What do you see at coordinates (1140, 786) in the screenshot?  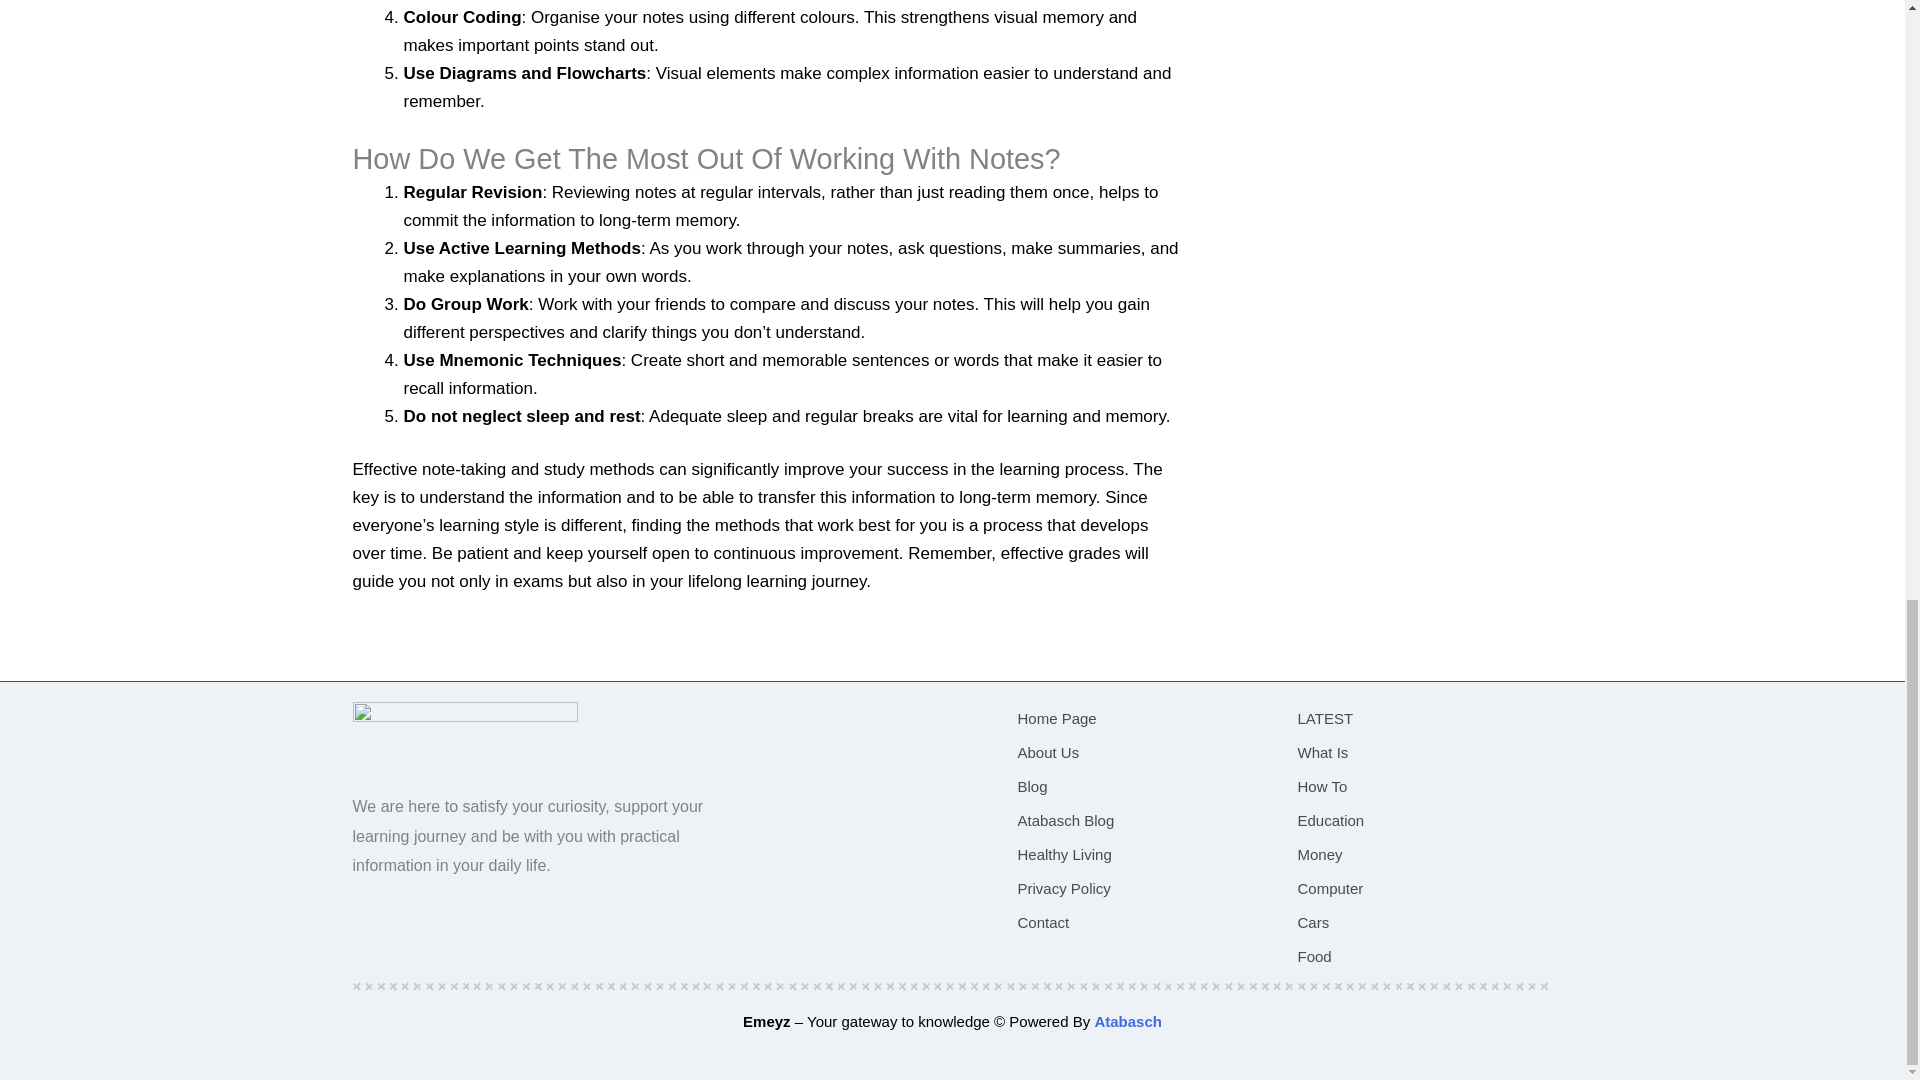 I see `Blog` at bounding box center [1140, 786].